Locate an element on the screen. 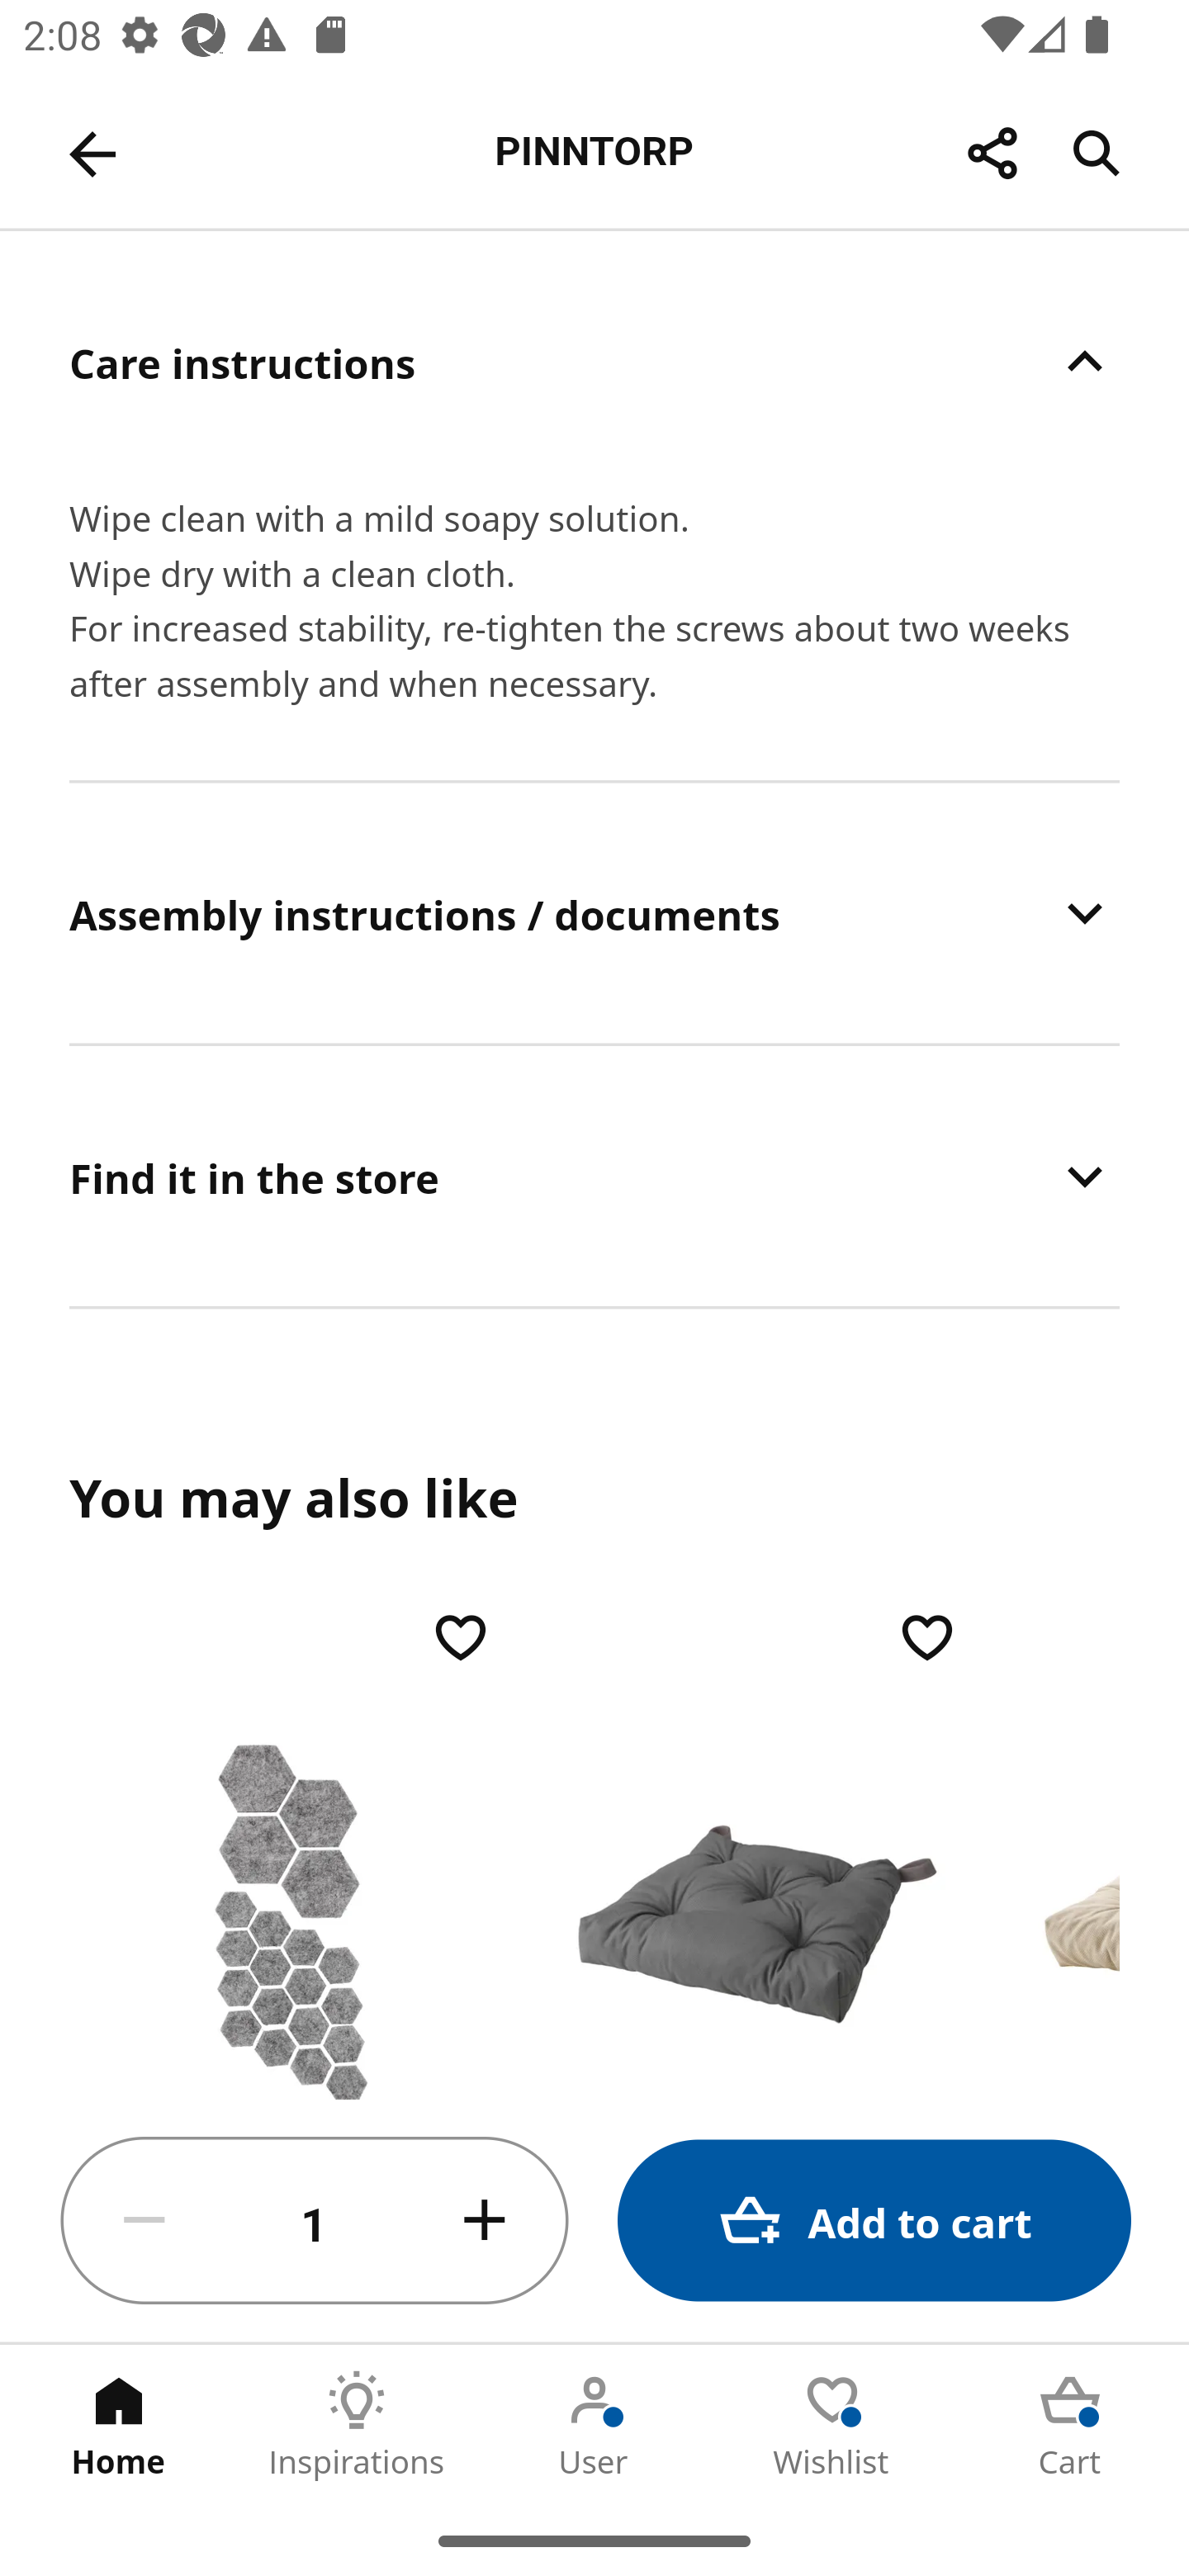 The height and width of the screenshot is (2576, 1189). Add to cart is located at coordinates (874, 2221).